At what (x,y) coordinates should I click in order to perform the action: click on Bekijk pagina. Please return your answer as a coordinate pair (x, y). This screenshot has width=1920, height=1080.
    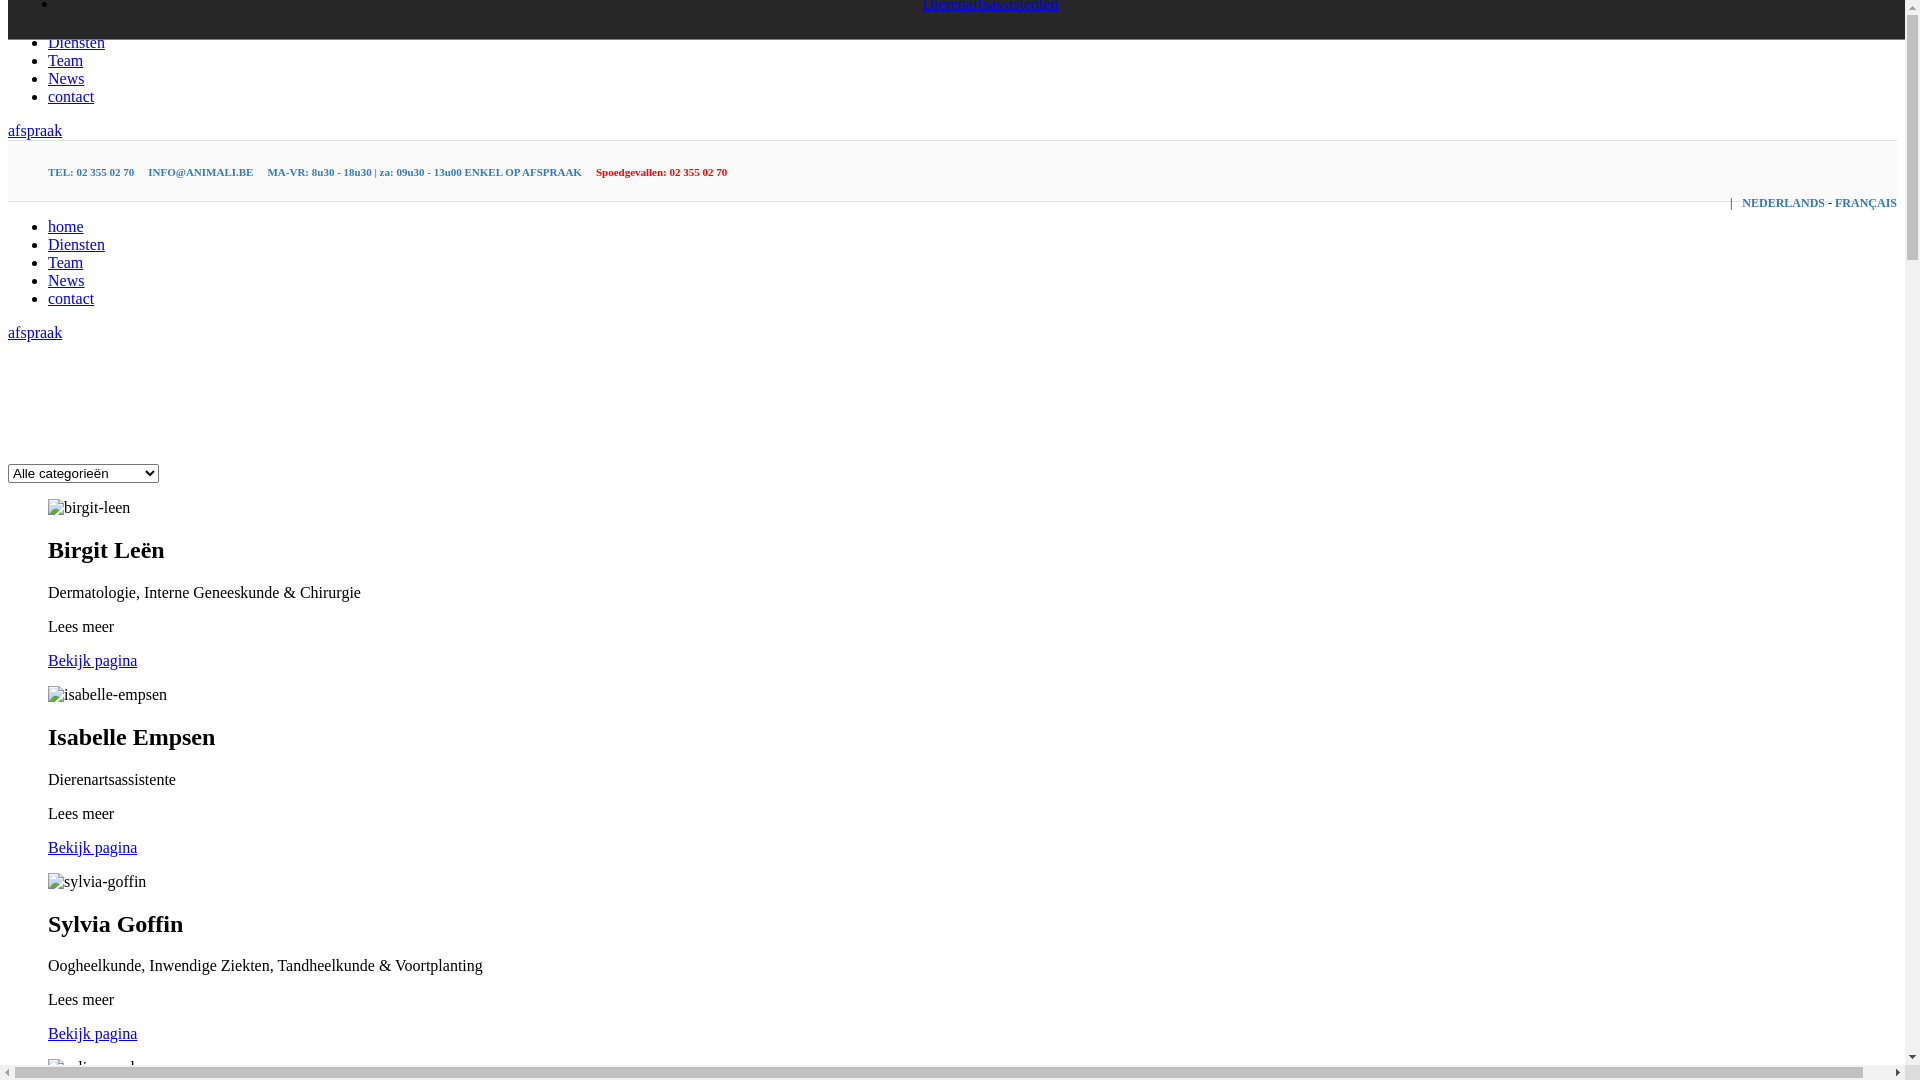
    Looking at the image, I should click on (92, 848).